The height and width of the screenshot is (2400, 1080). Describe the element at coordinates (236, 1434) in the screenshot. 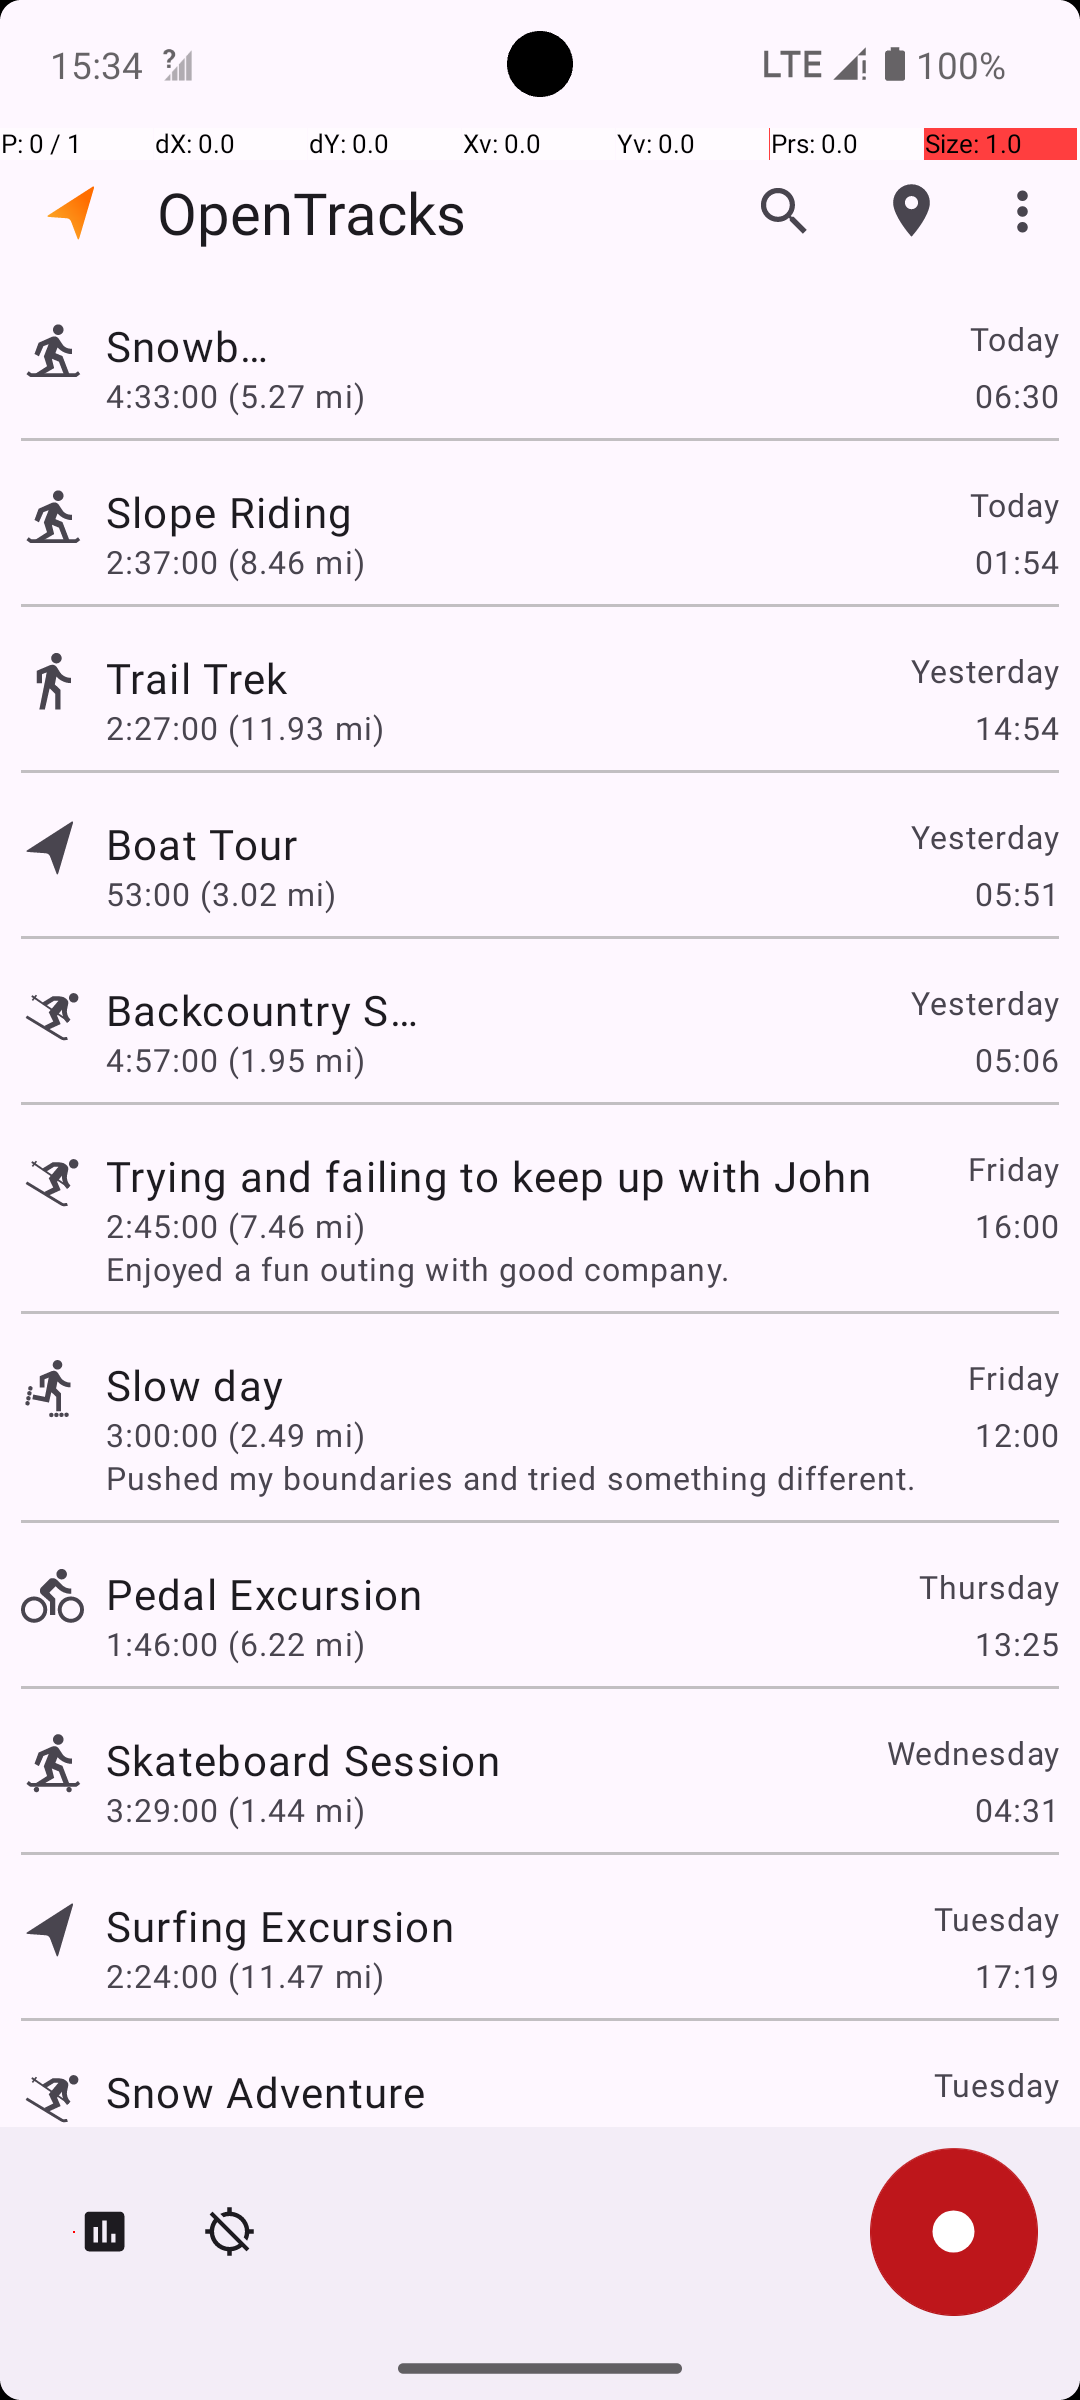

I see `3:00:00 (2.49 mi)` at that location.